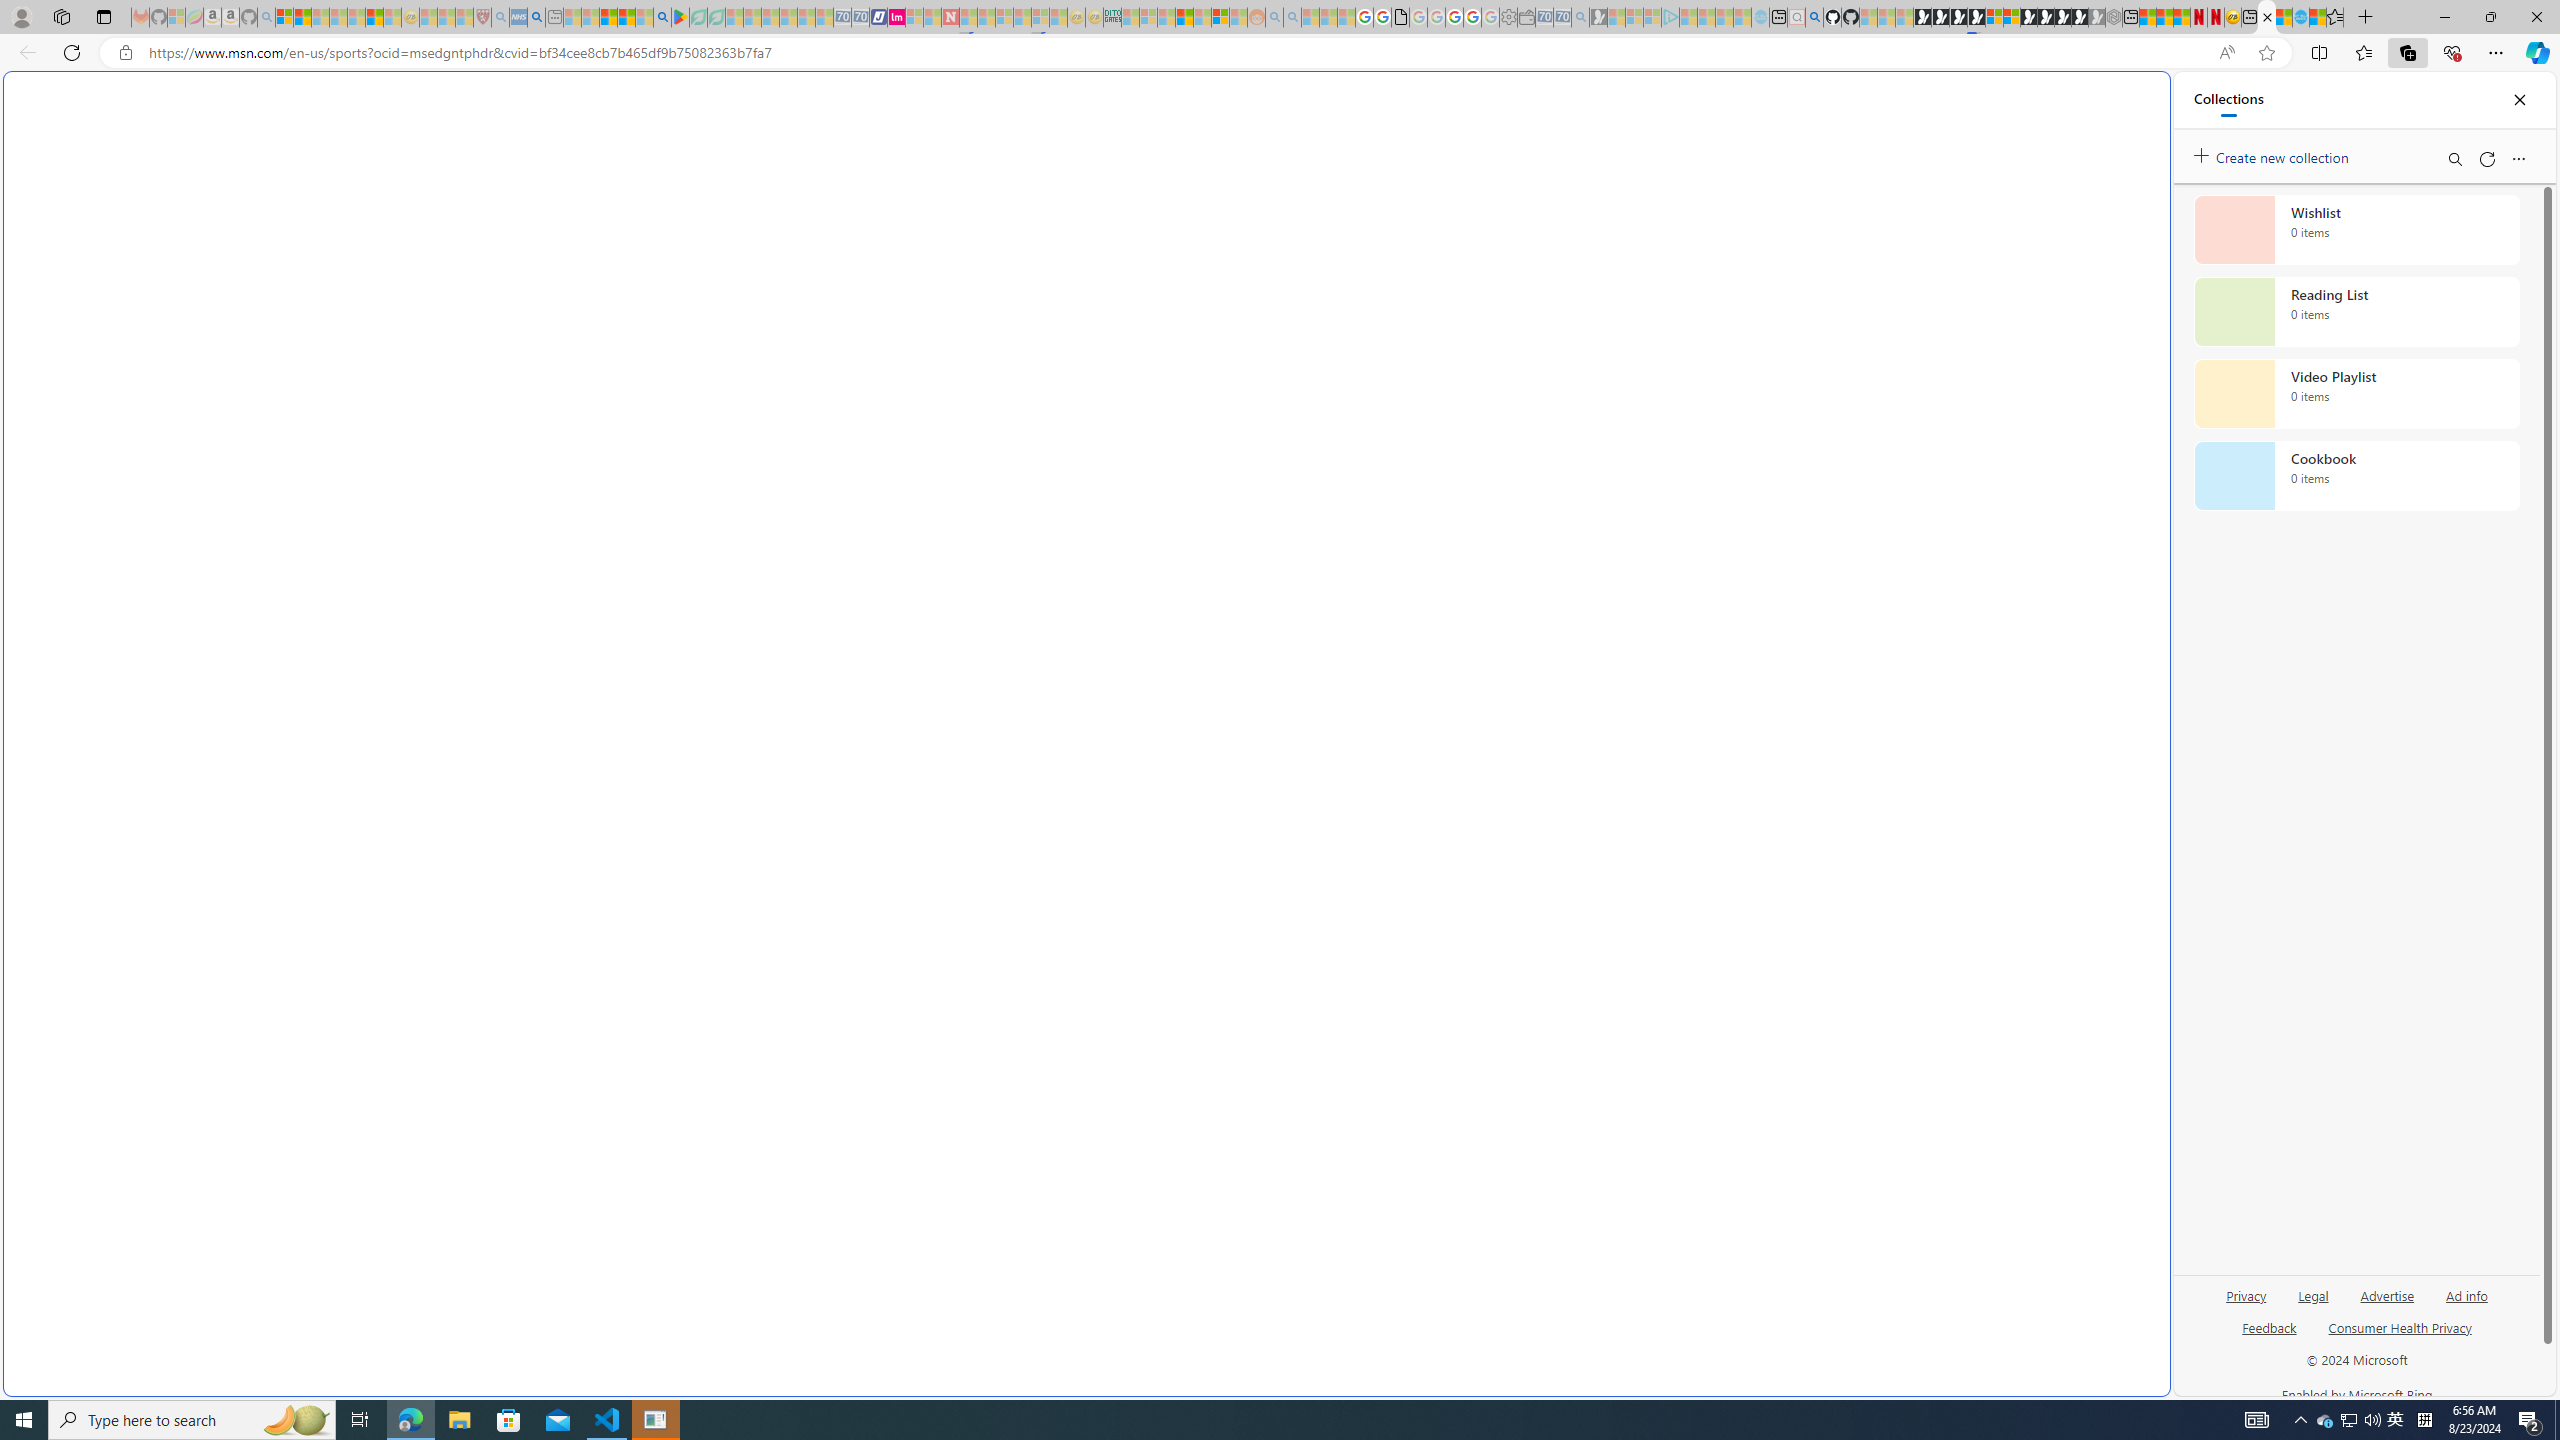  What do you see at coordinates (1698, 266) in the screenshot?
I see `Frequently visited` at bounding box center [1698, 266].